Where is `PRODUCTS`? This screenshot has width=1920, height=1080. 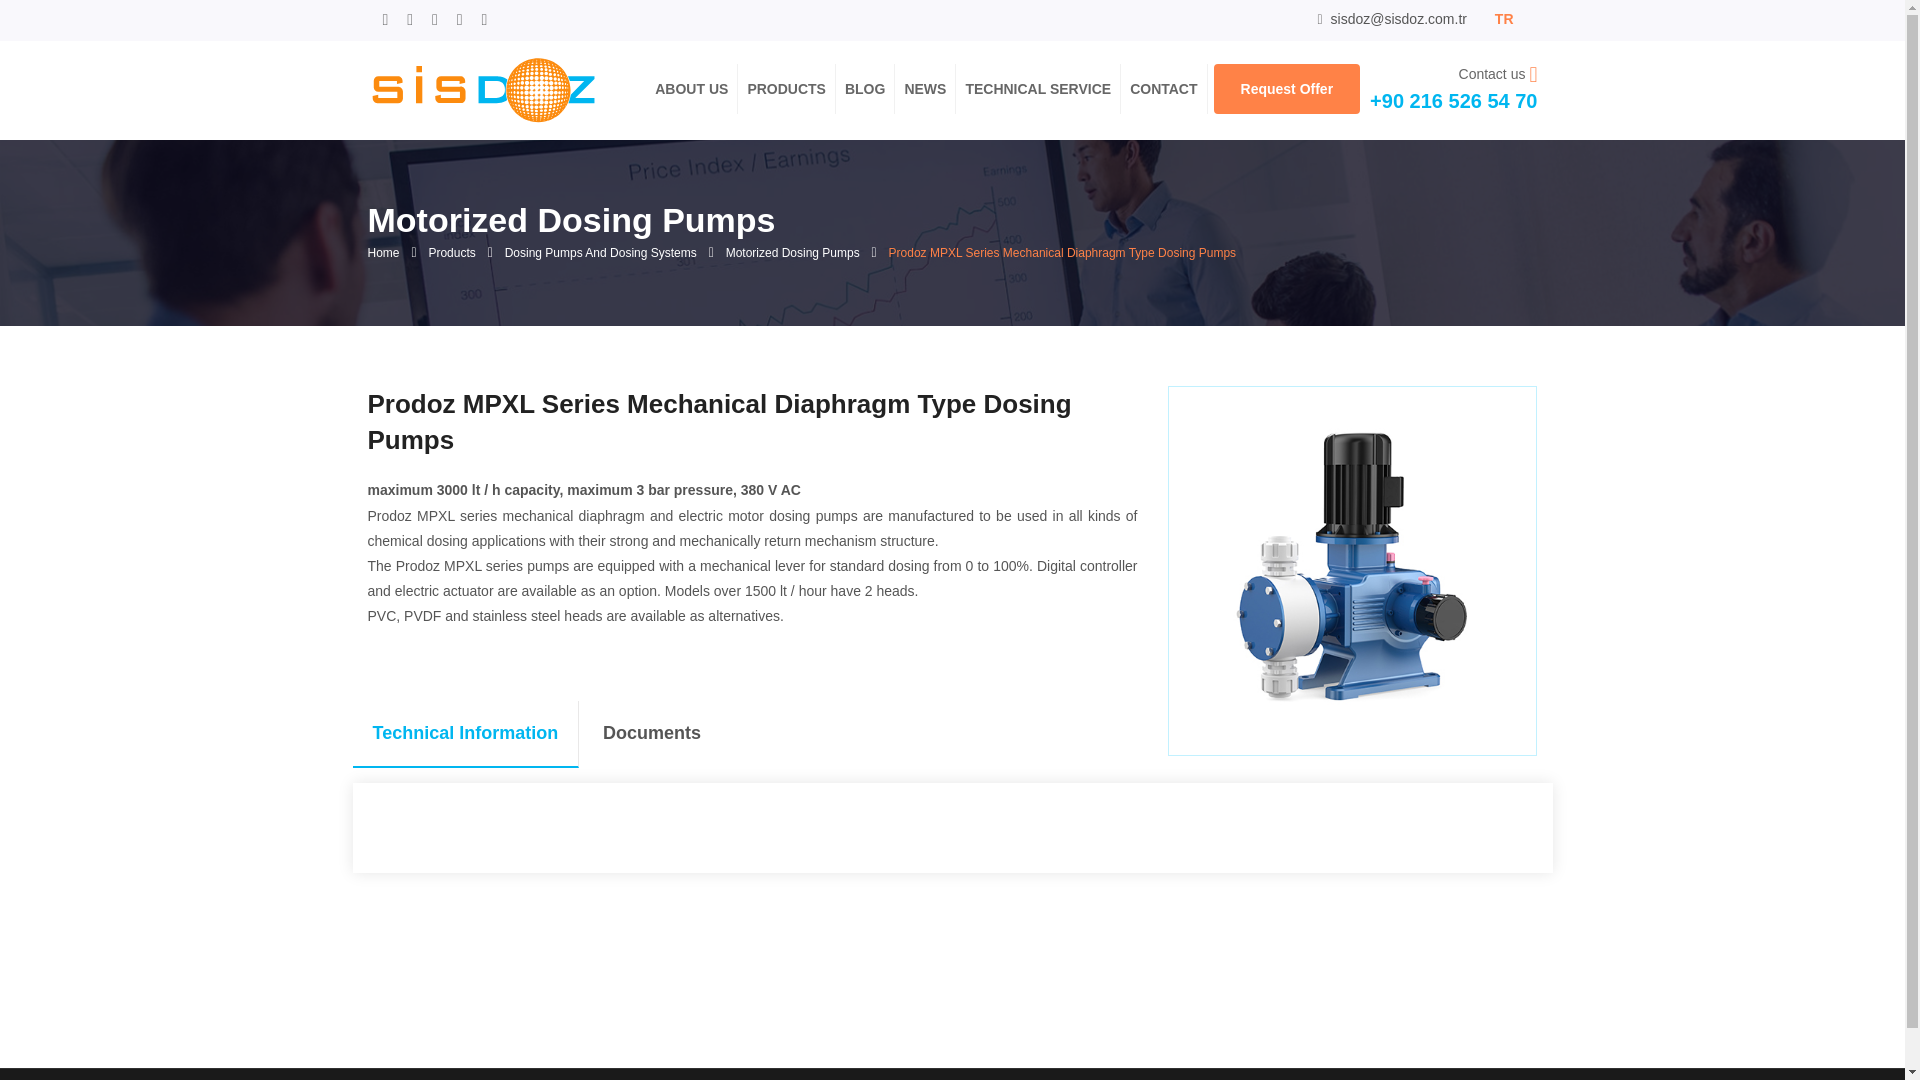
PRODUCTS is located at coordinates (786, 88).